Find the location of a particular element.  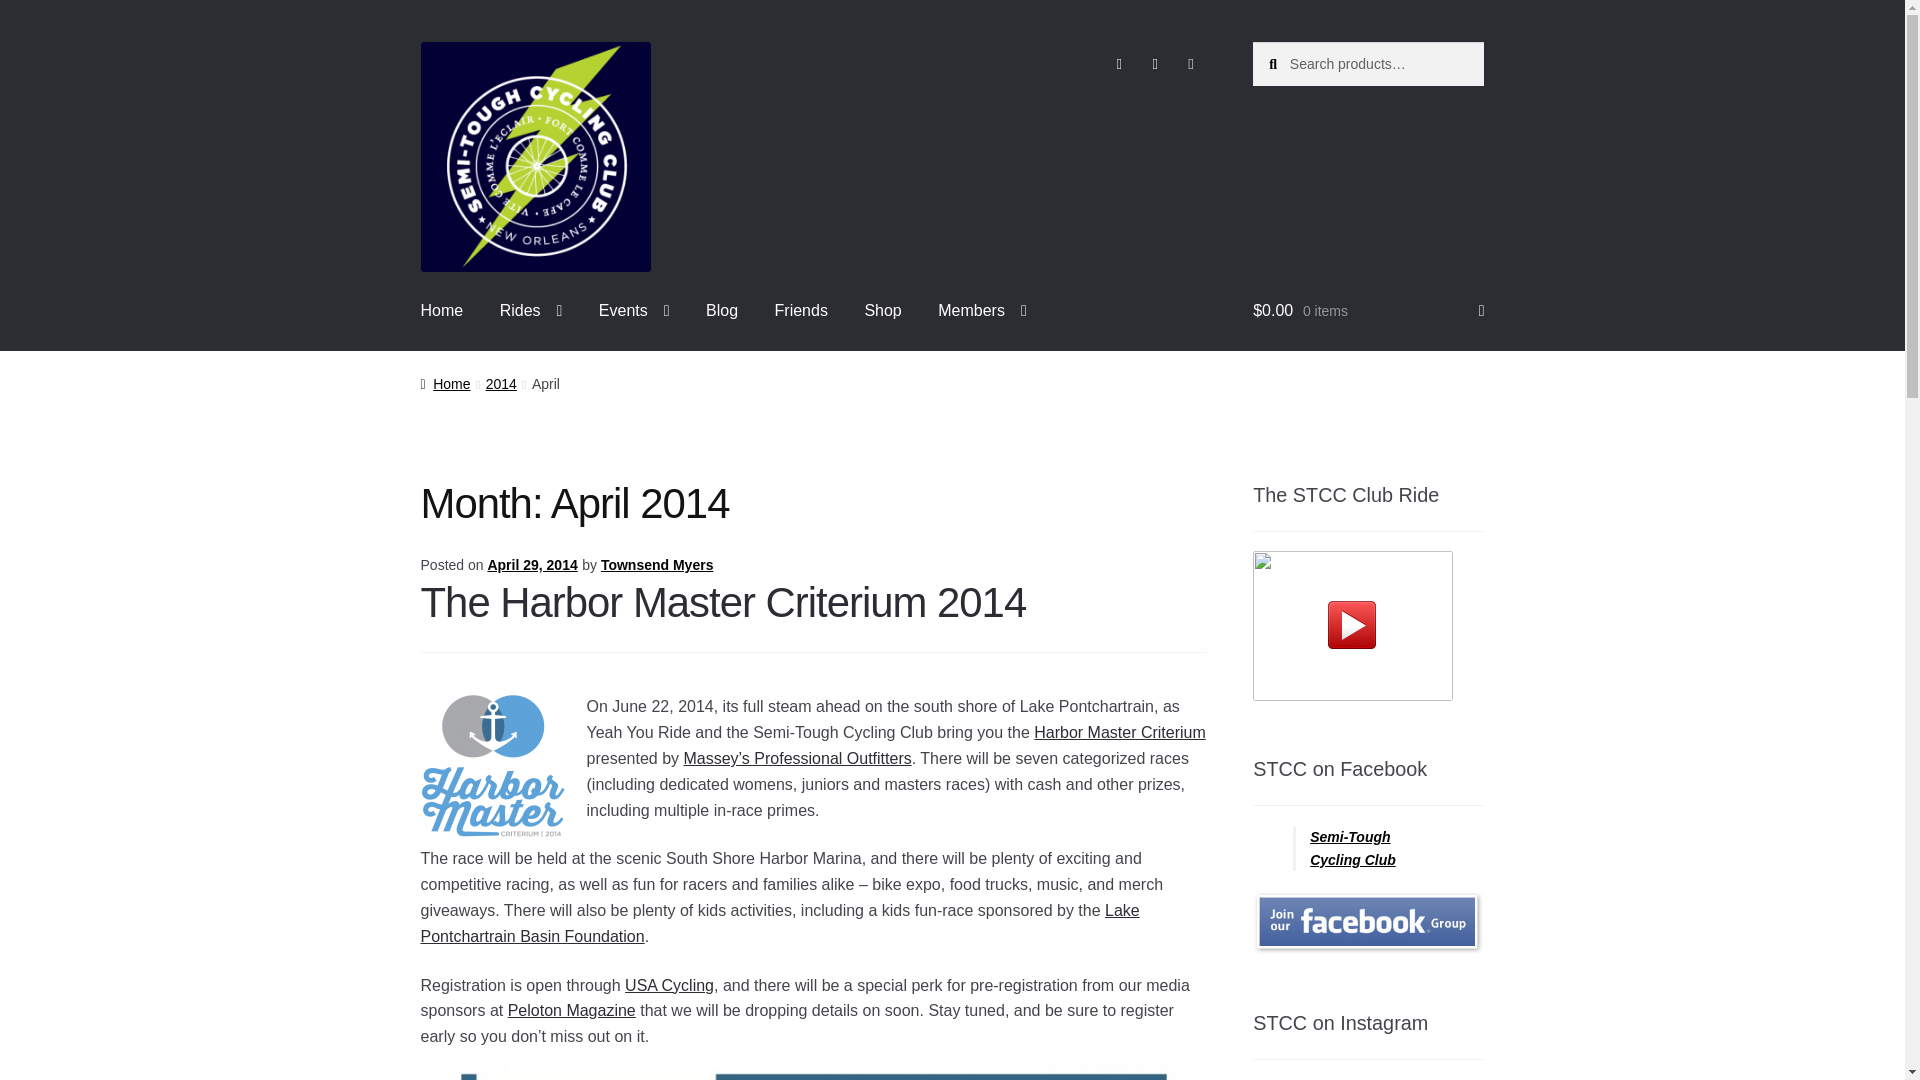

Facebook is located at coordinates (1118, 64).